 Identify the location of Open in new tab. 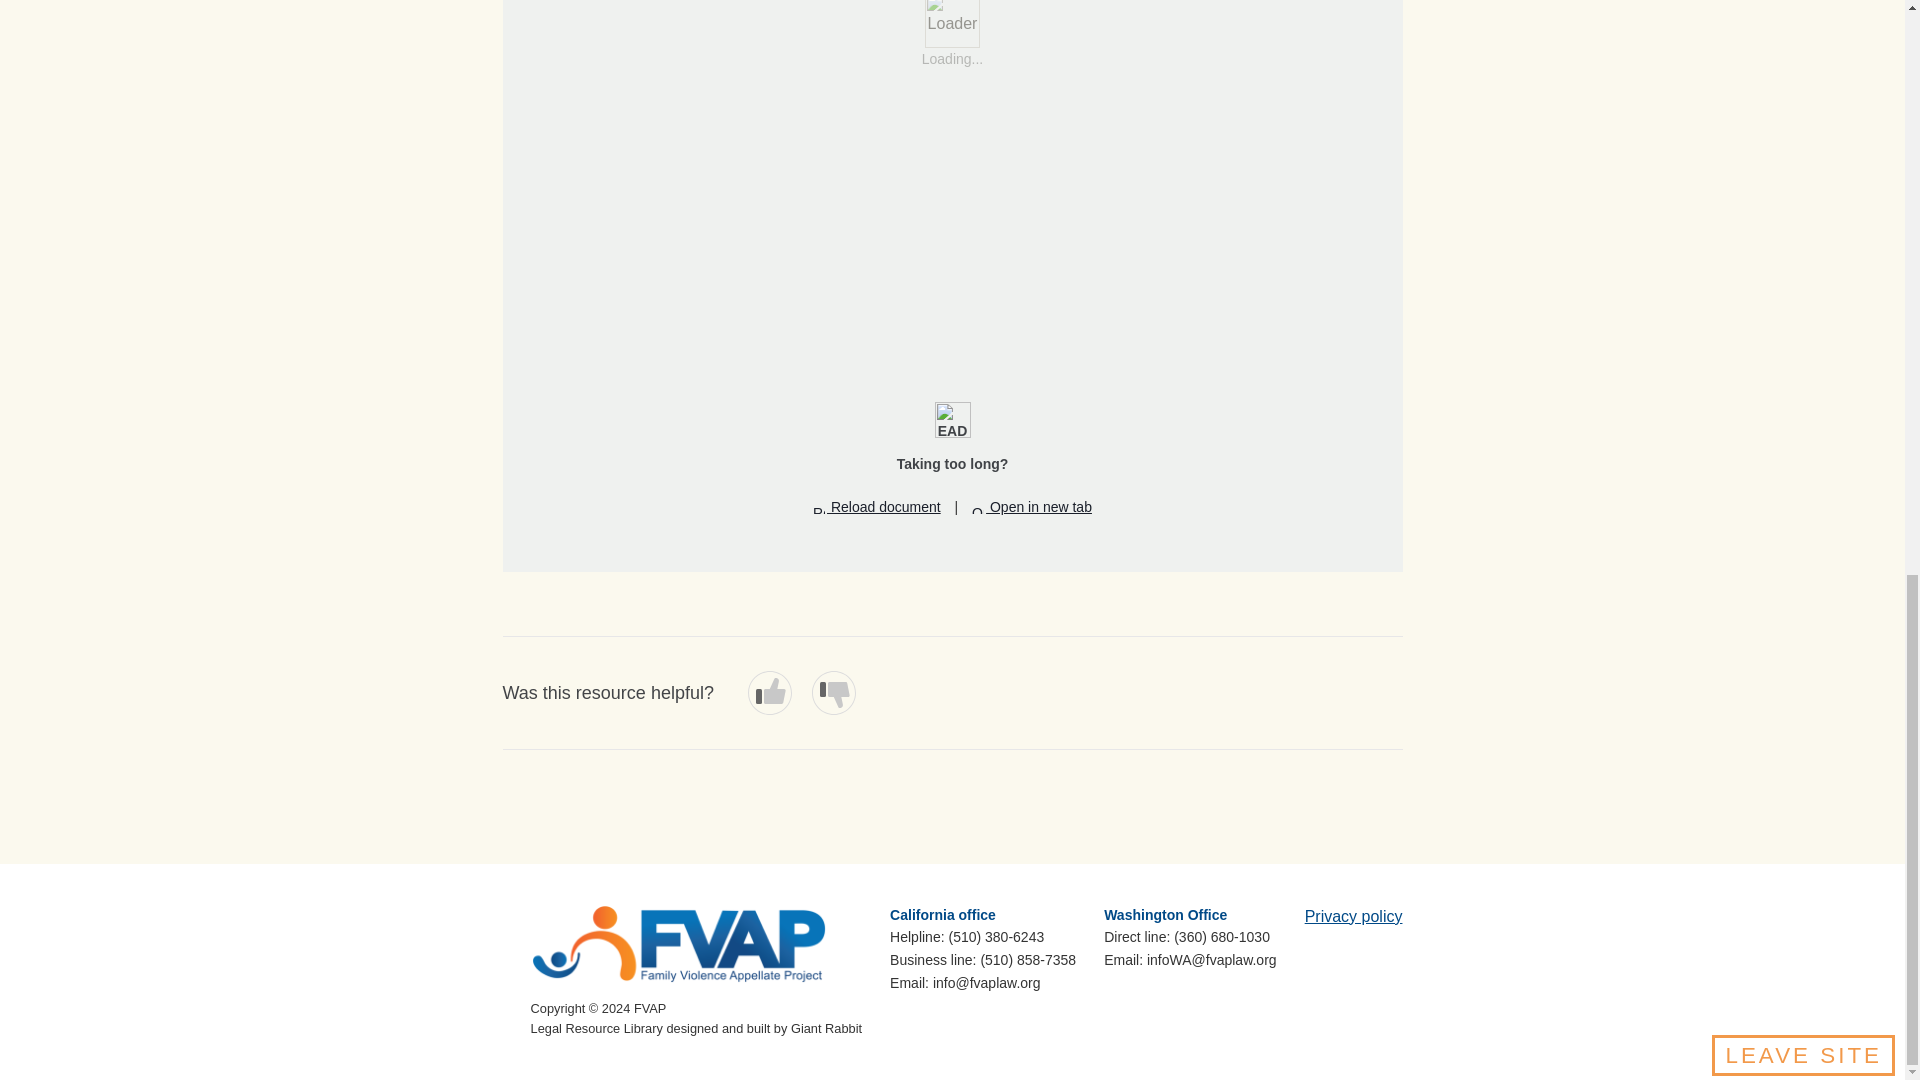
(1032, 507).